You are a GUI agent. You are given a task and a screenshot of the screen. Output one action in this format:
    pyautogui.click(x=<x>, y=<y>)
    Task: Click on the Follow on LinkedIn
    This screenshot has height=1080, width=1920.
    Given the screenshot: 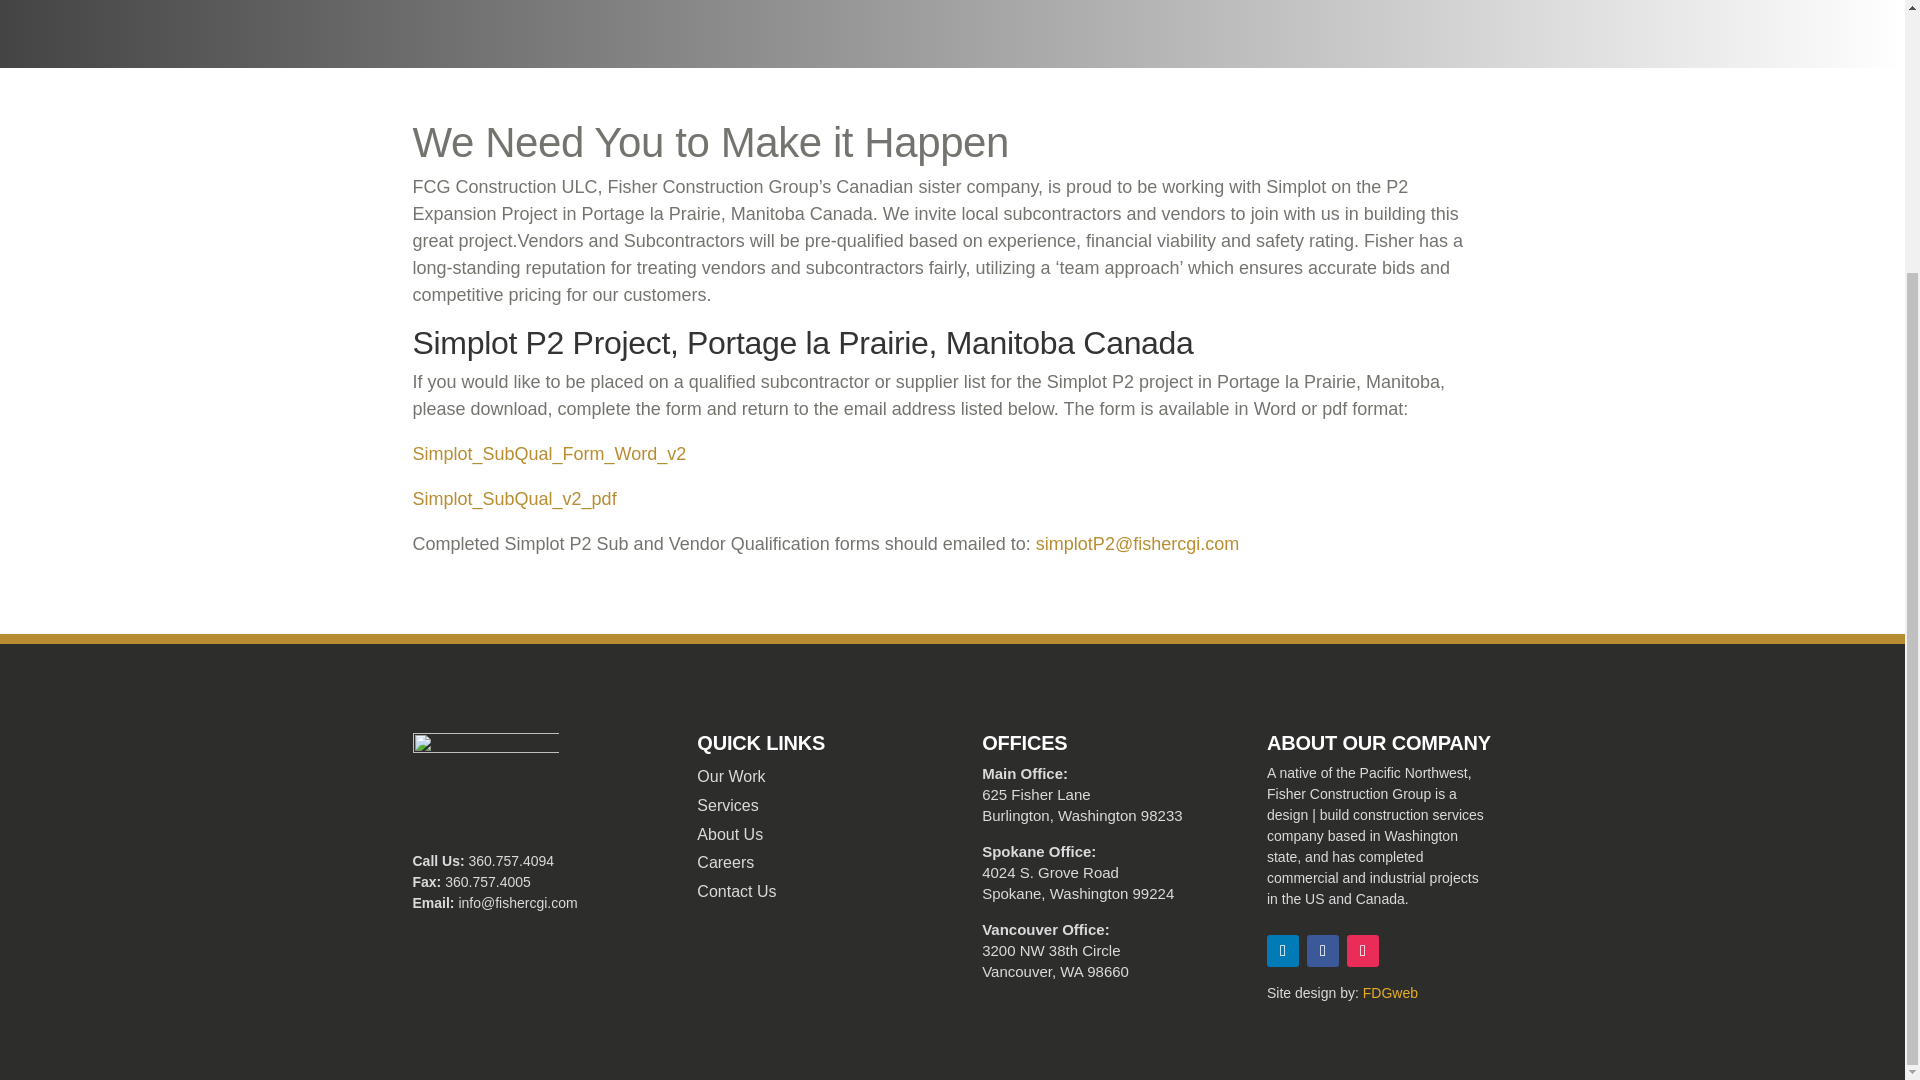 What is the action you would take?
    pyautogui.click(x=1283, y=950)
    